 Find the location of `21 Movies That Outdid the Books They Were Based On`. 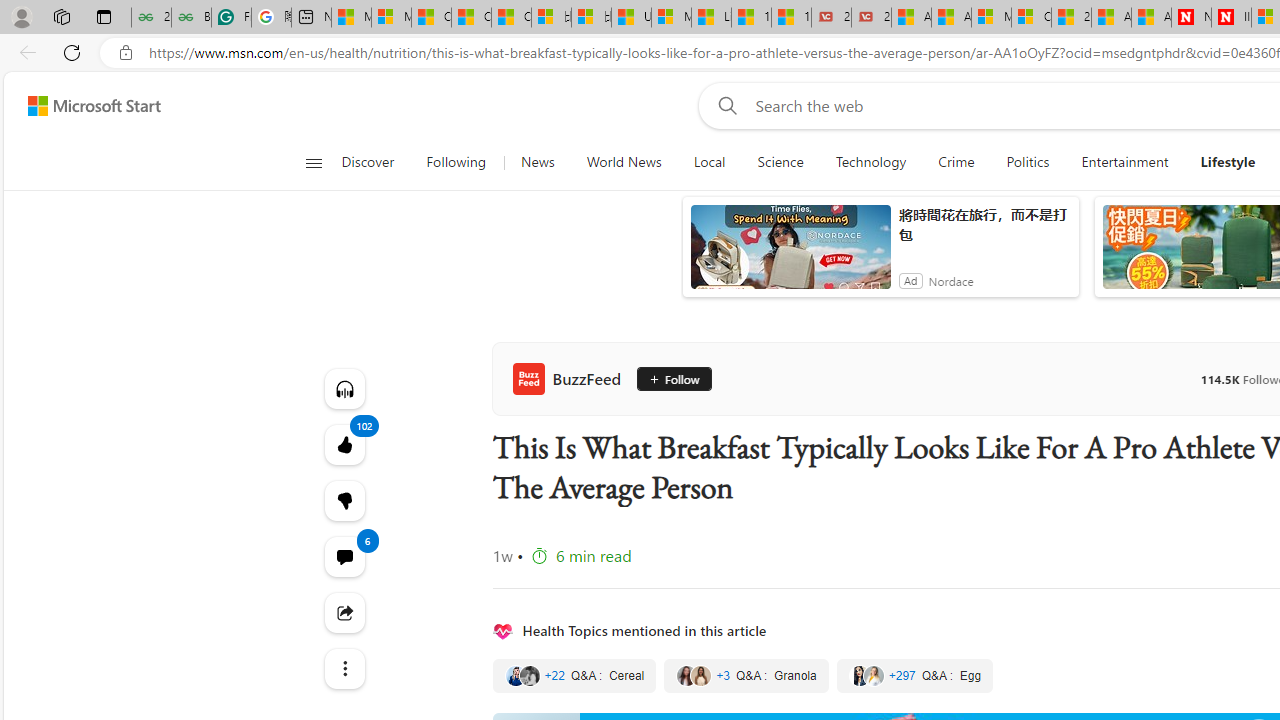

21 Movies That Outdid the Books They Were Based On is located at coordinates (871, 18).